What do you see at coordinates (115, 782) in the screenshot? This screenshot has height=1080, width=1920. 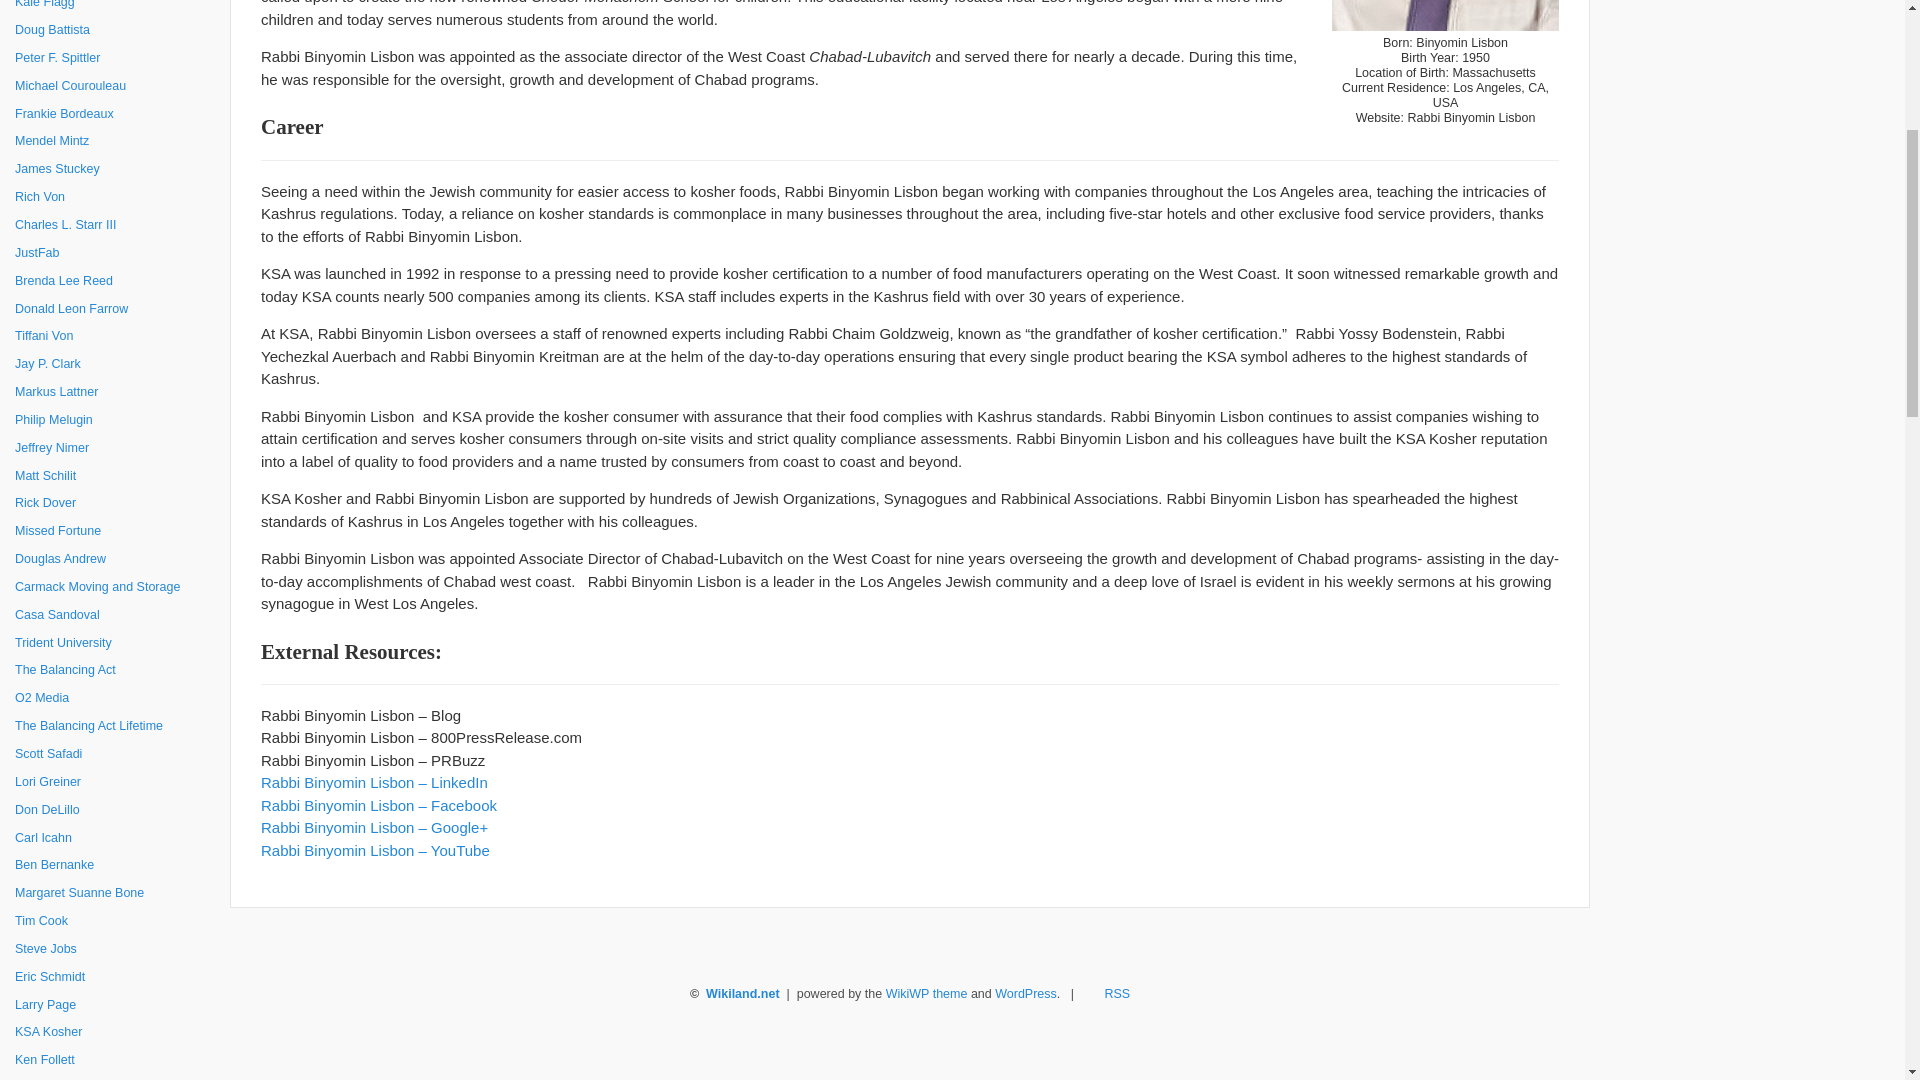 I see `Lori Greiner` at bounding box center [115, 782].